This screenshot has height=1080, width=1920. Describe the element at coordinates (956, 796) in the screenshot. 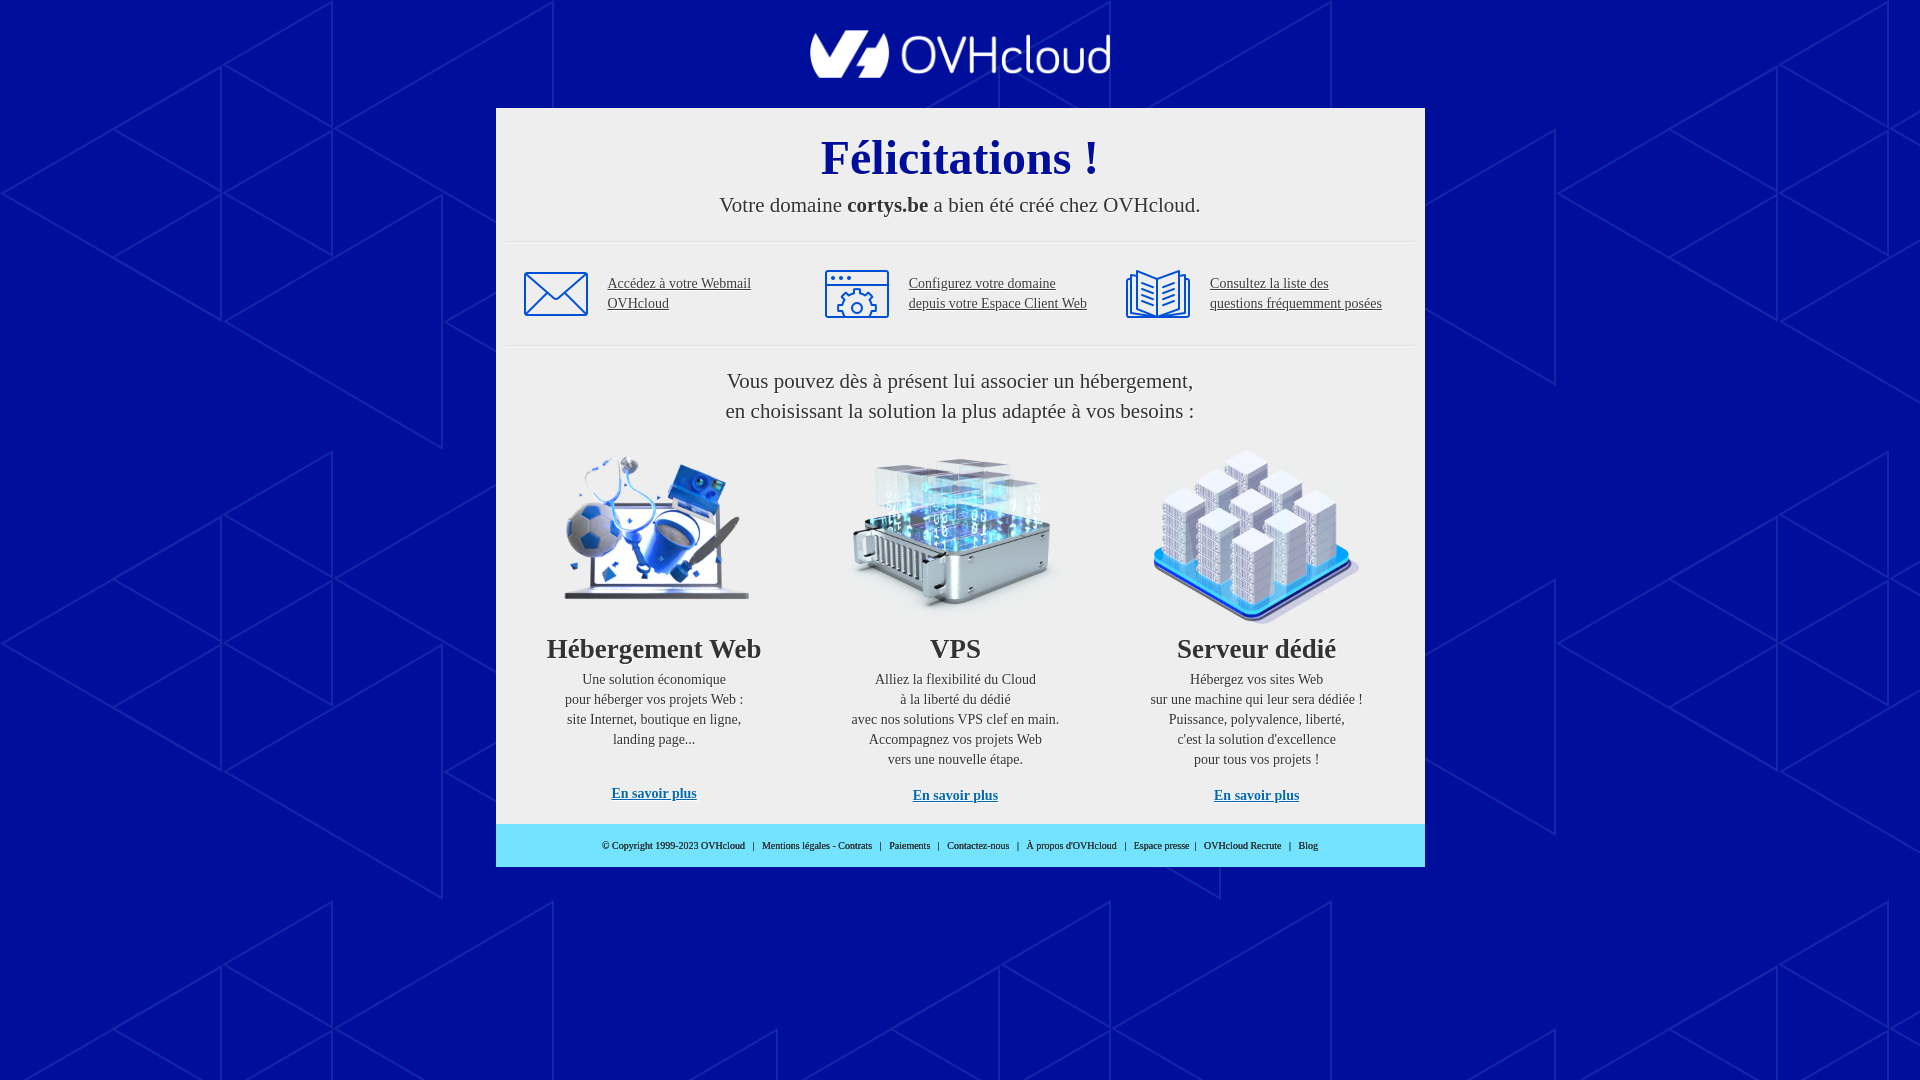

I see `En savoir plus` at that location.